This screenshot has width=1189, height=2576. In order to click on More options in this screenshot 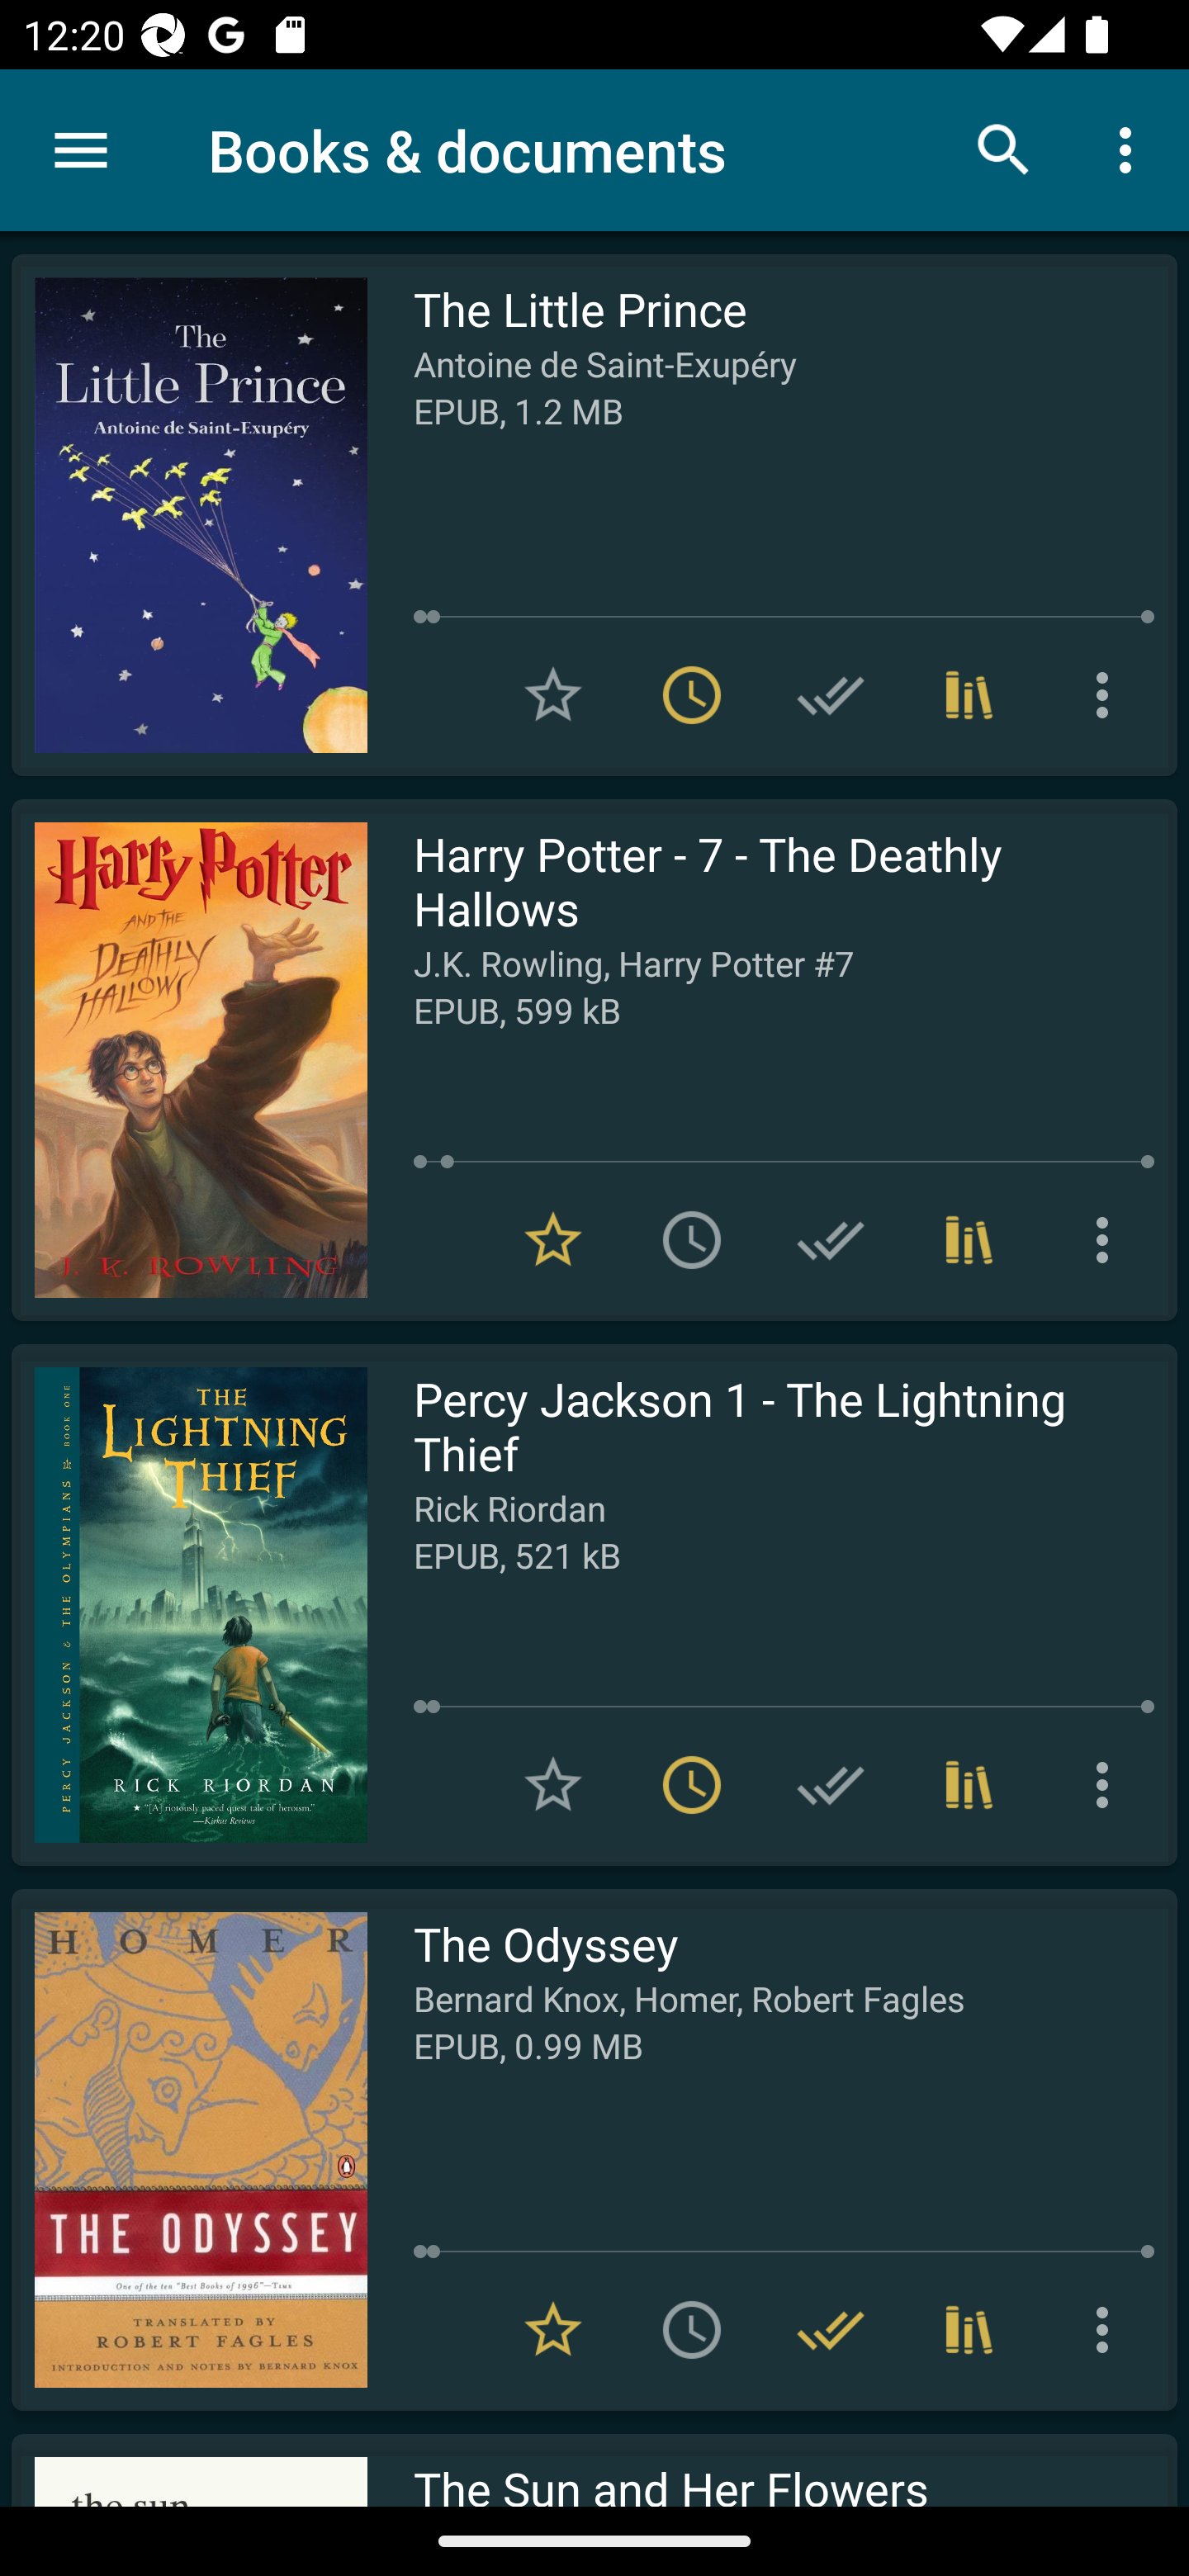, I will do `click(1108, 2330)`.